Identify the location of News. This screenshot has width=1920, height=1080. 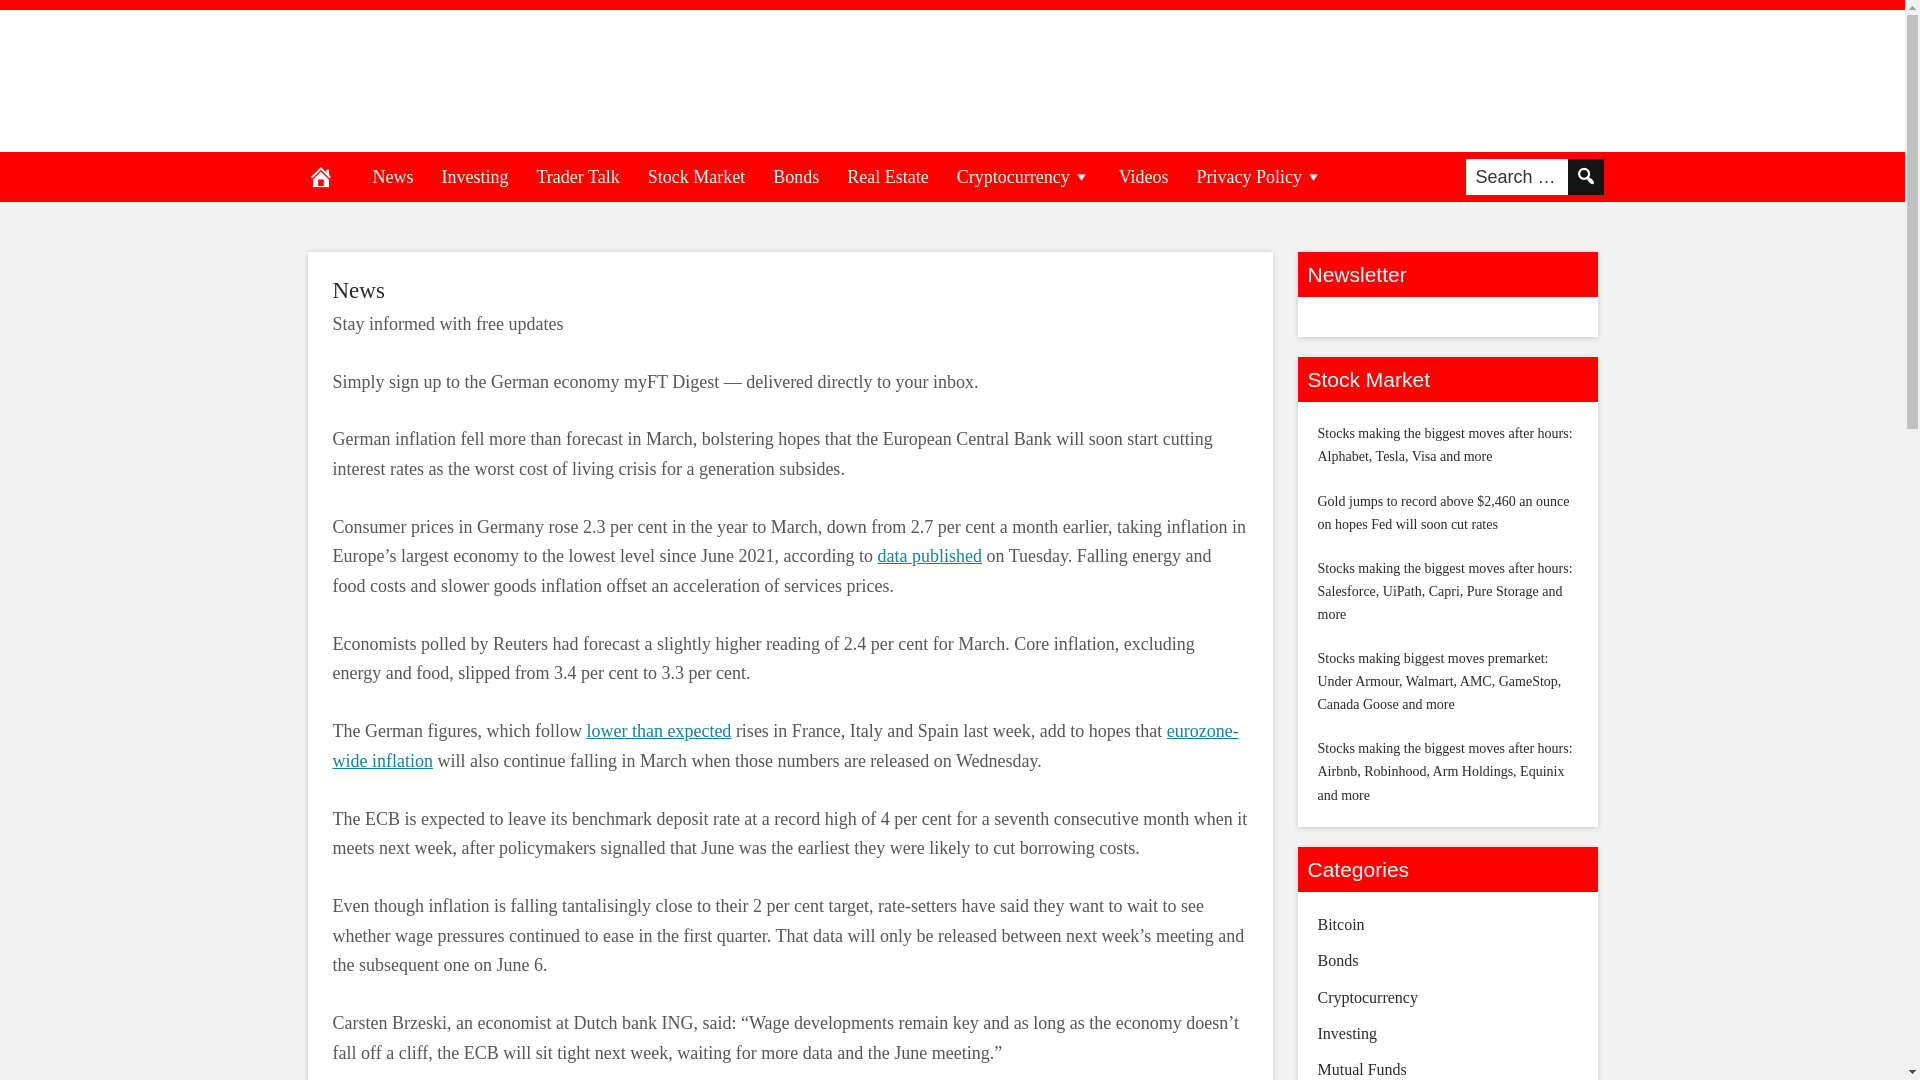
(358, 290).